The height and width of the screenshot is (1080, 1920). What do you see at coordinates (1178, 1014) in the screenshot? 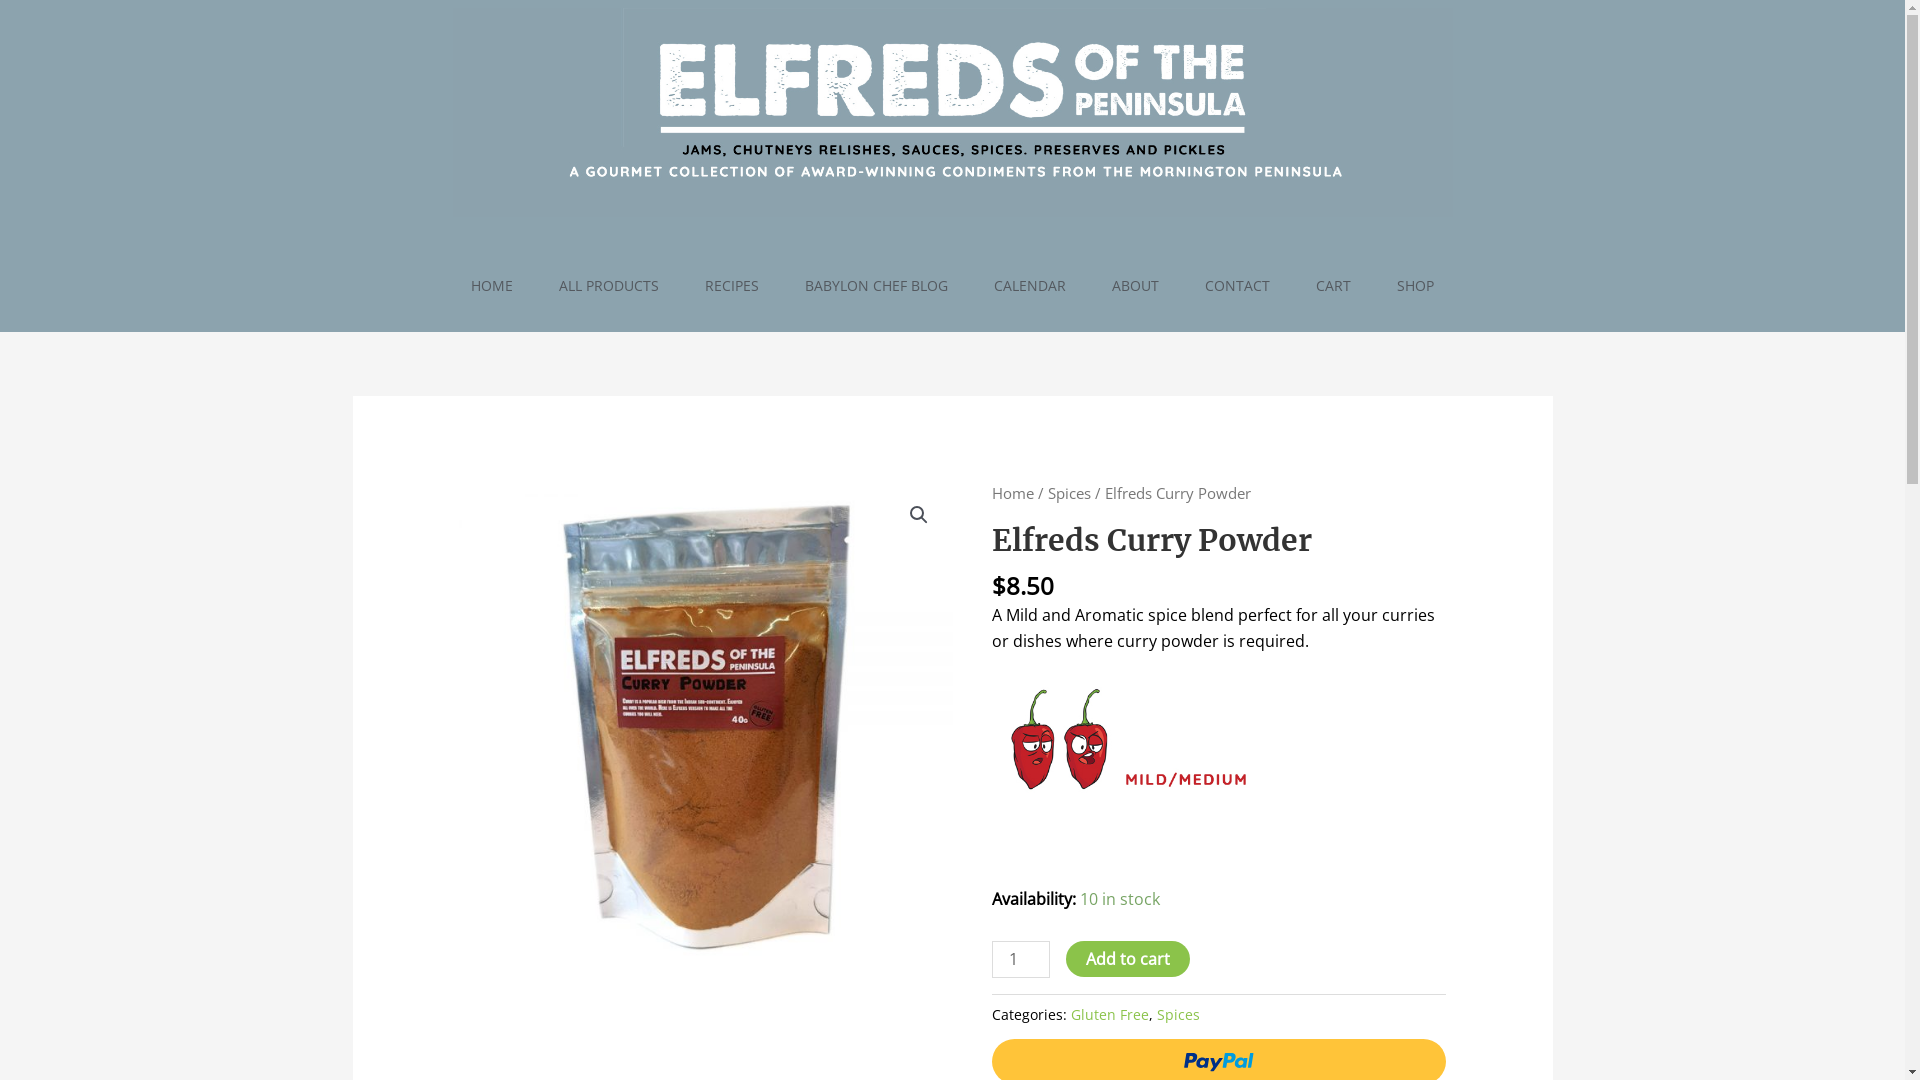
I see `Spices` at bounding box center [1178, 1014].